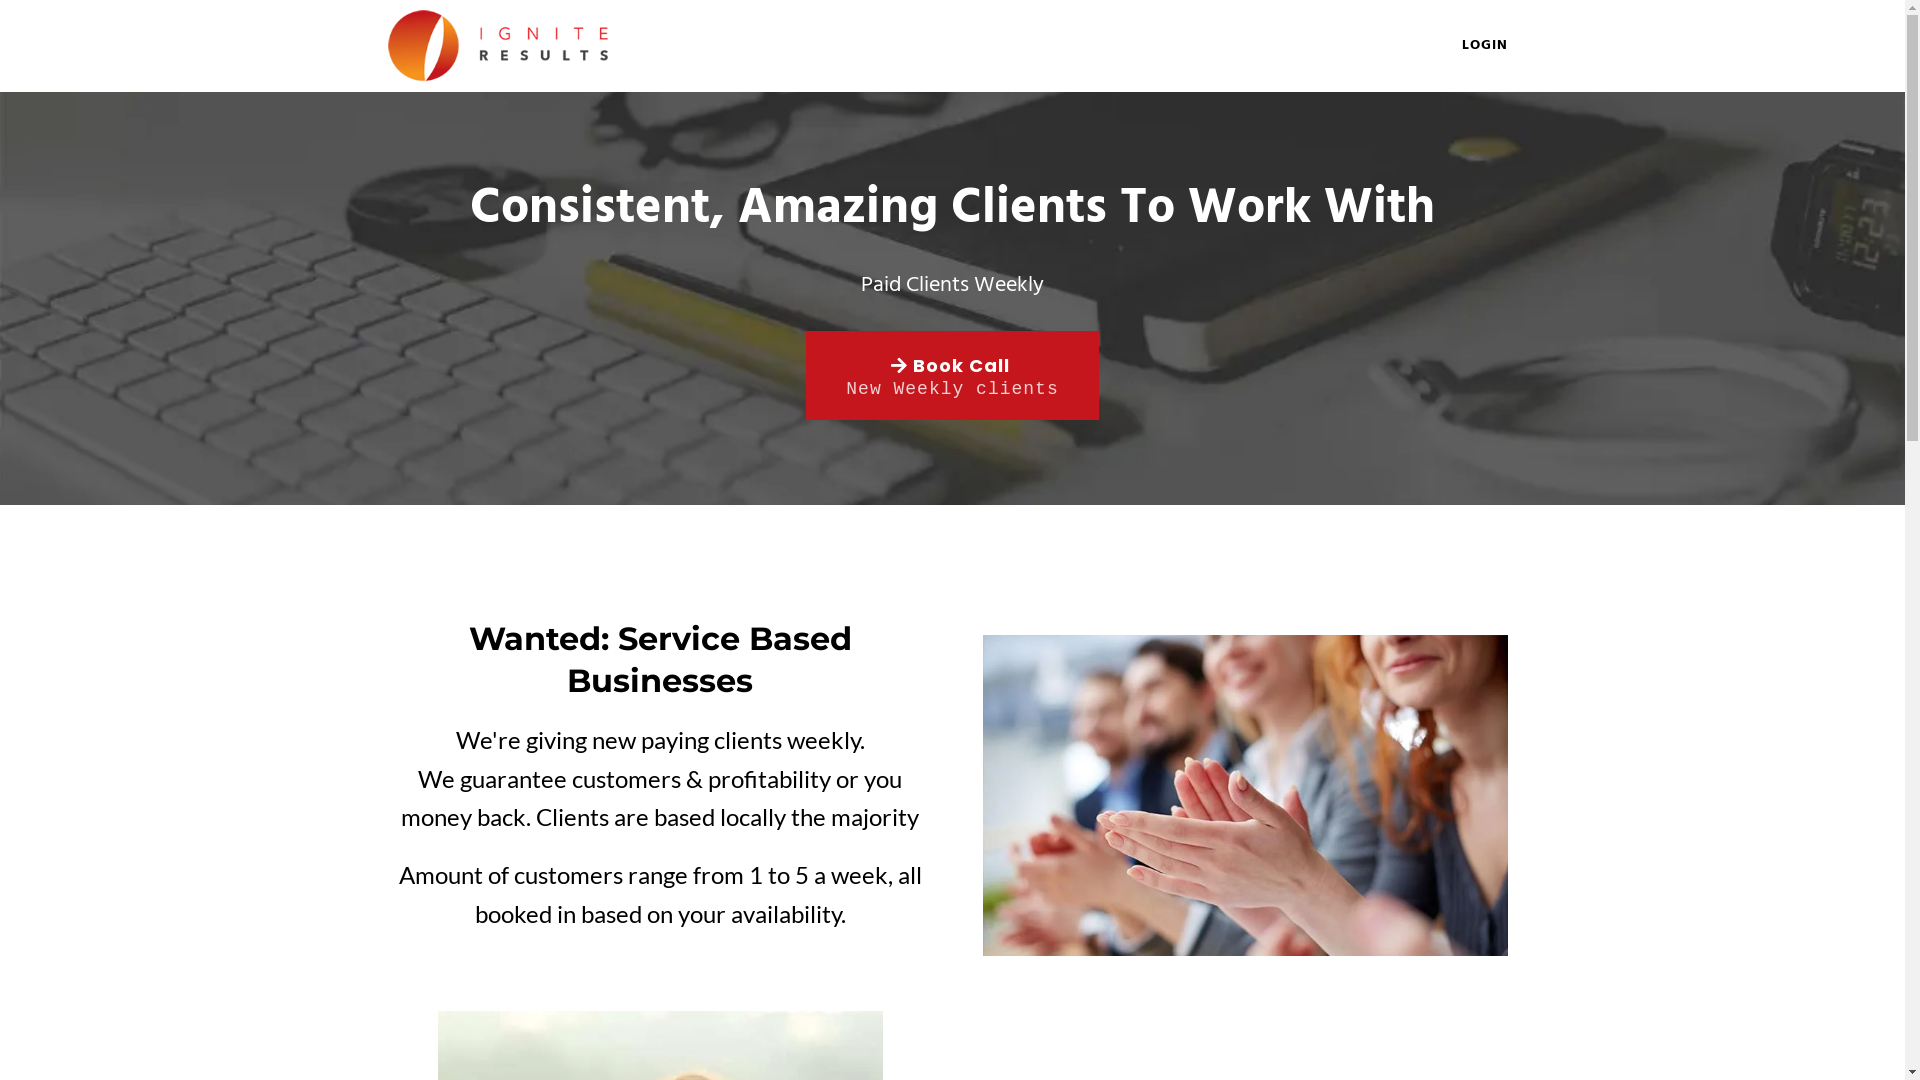  I want to click on Book Call
New Weekly clients, so click(952, 376).